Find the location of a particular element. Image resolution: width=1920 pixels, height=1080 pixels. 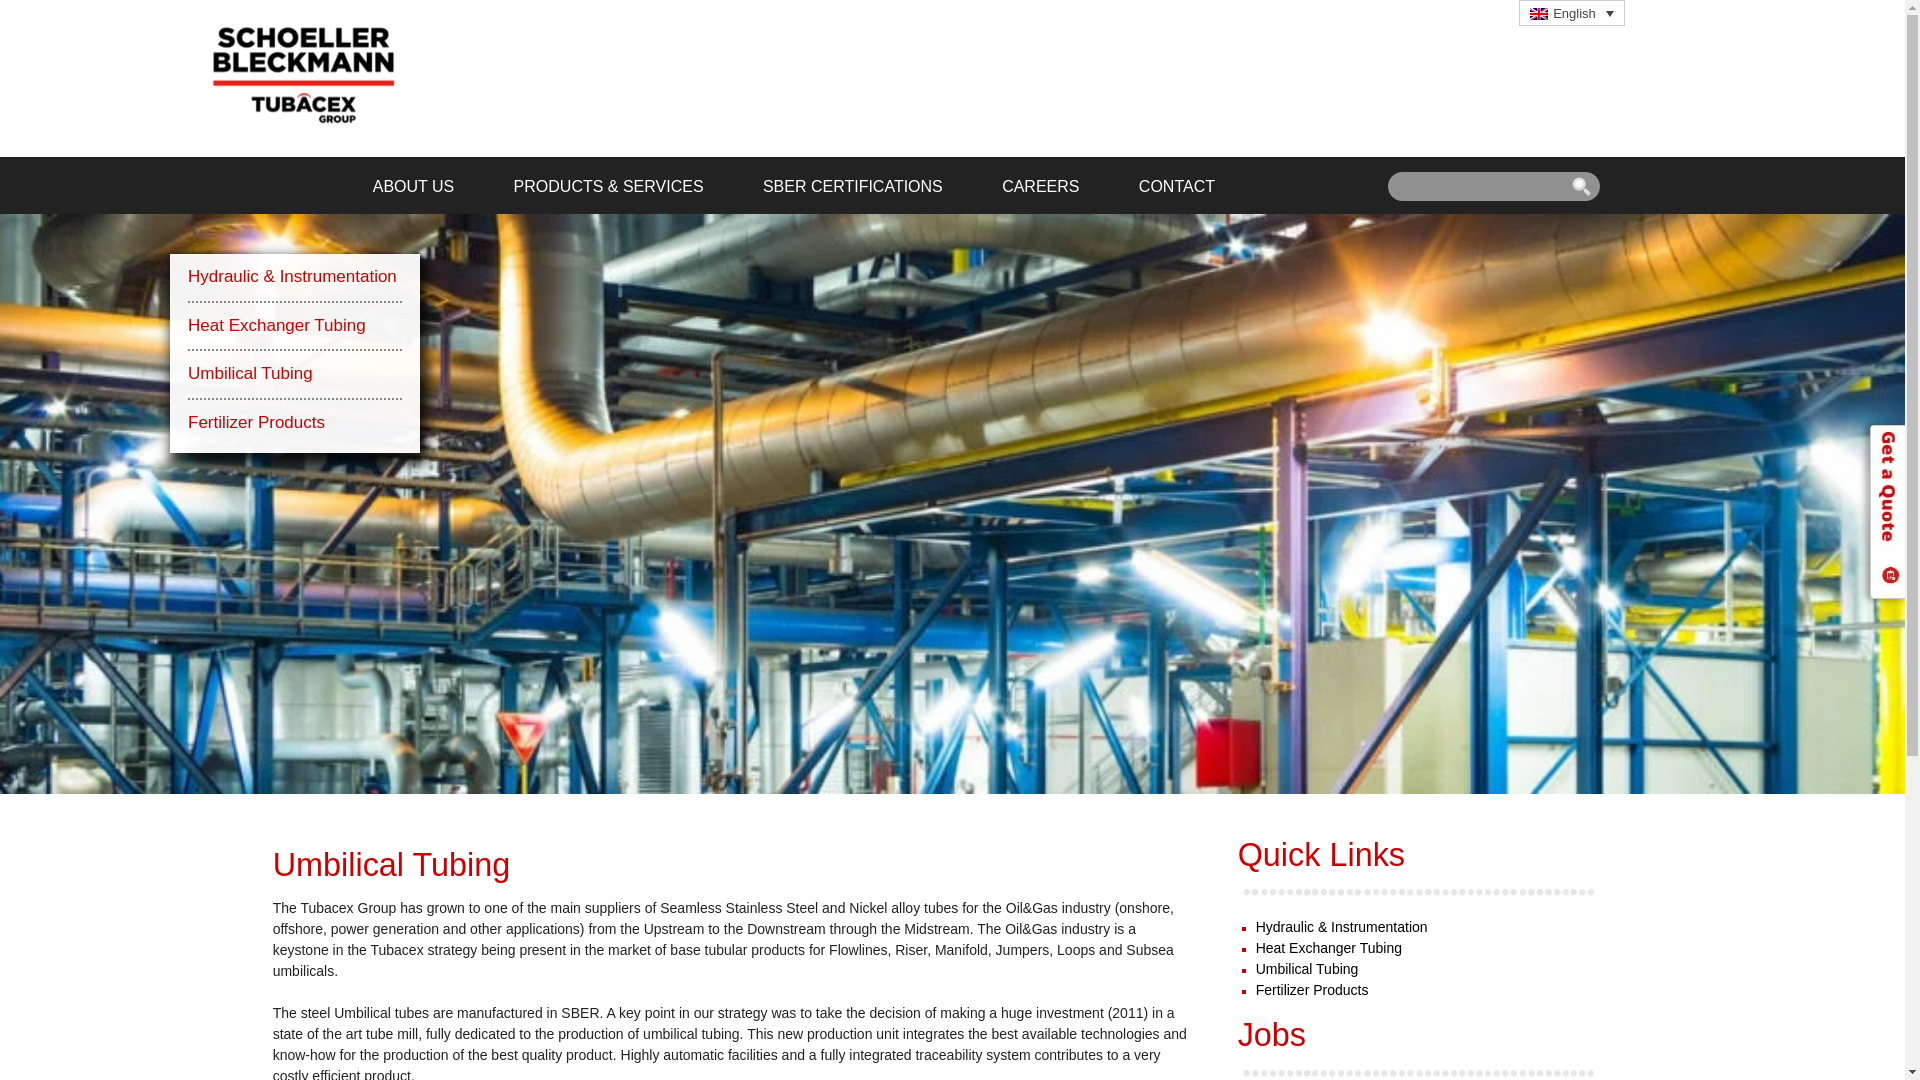

SBER CERTIFICATIONS is located at coordinates (853, 186).